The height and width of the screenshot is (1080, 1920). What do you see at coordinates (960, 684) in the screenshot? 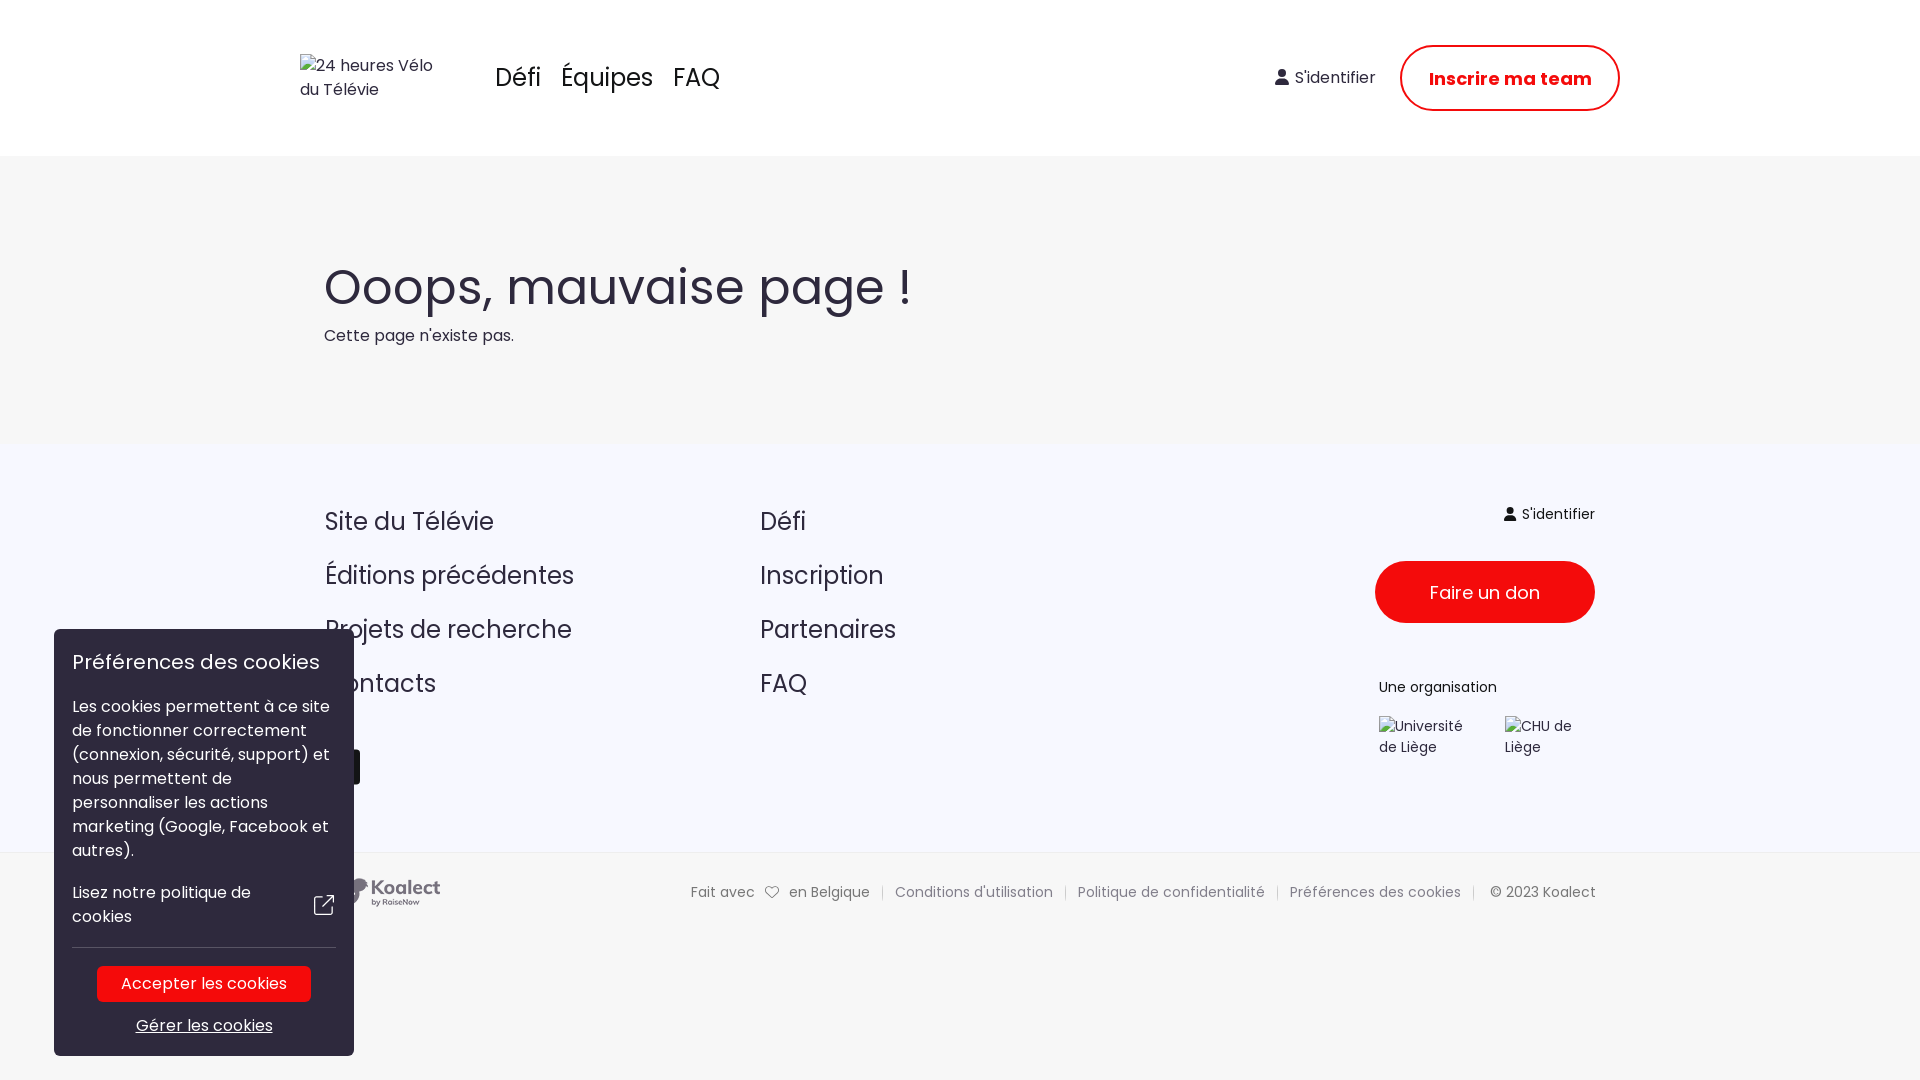
I see `FAQ` at bounding box center [960, 684].